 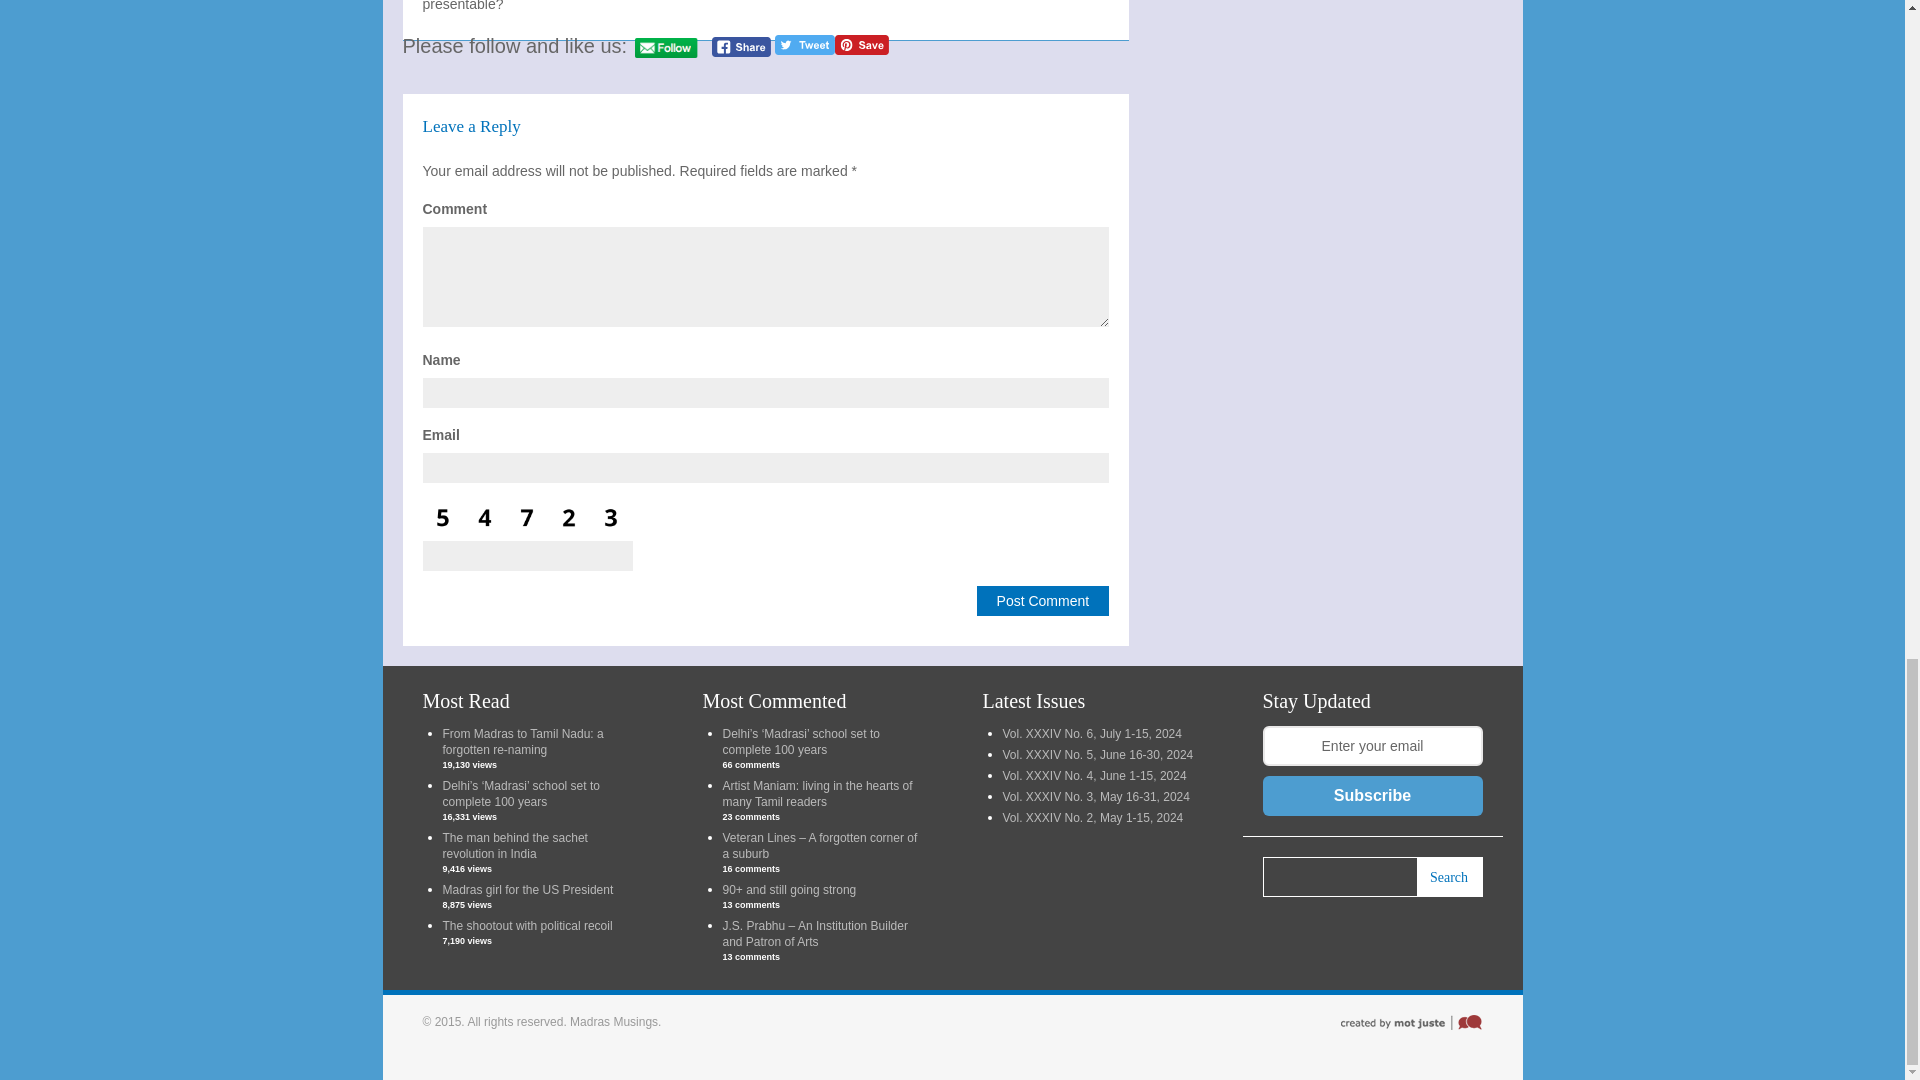 What do you see at coordinates (805, 44) in the screenshot?
I see `Tweet` at bounding box center [805, 44].